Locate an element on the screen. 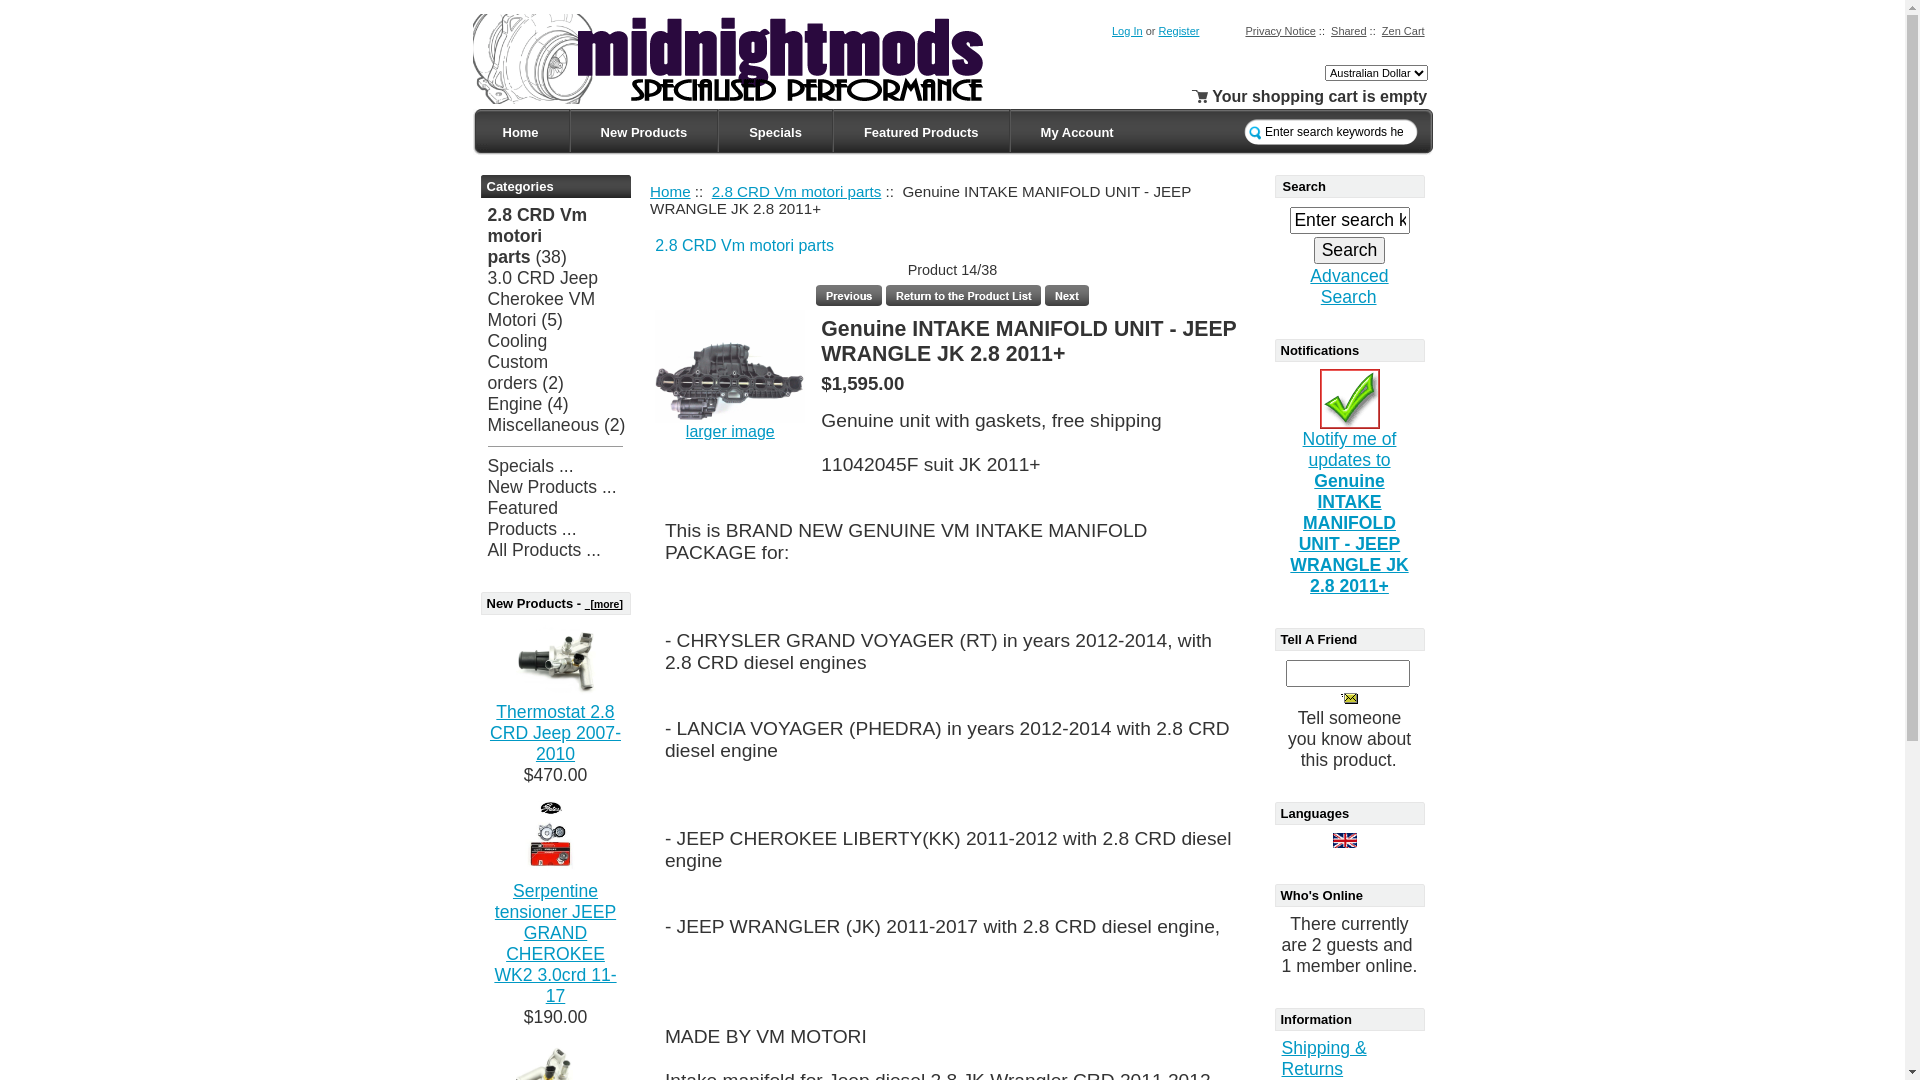 This screenshot has width=1920, height=1080. Custom orders is located at coordinates (518, 372).